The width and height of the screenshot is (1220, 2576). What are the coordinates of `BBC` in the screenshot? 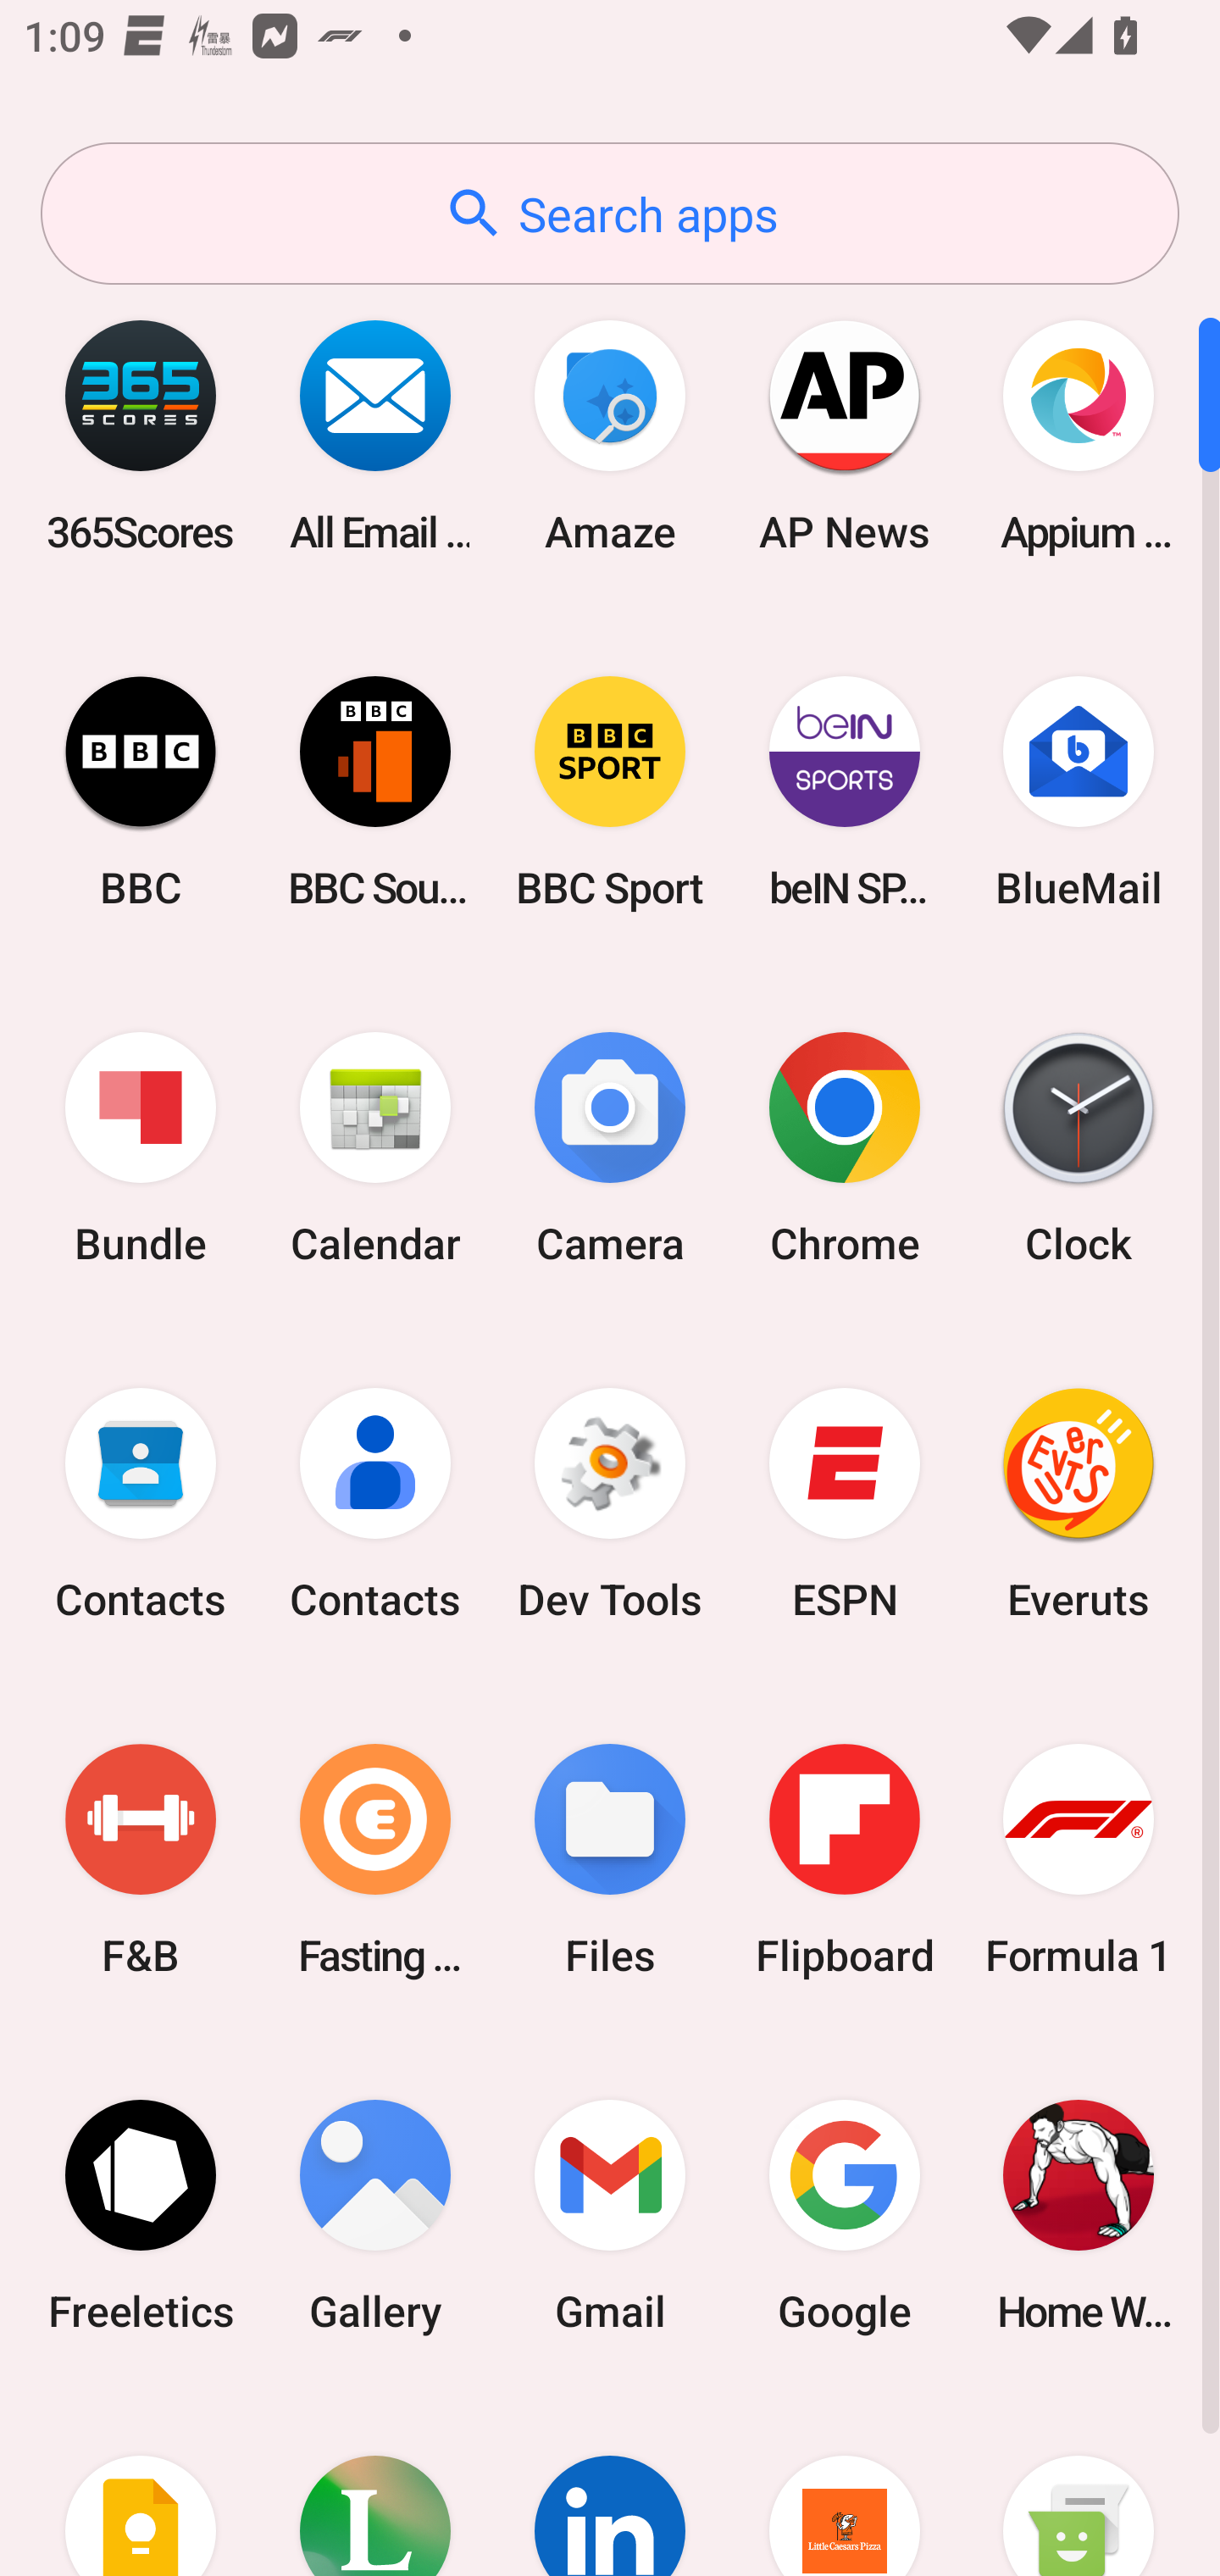 It's located at (141, 791).